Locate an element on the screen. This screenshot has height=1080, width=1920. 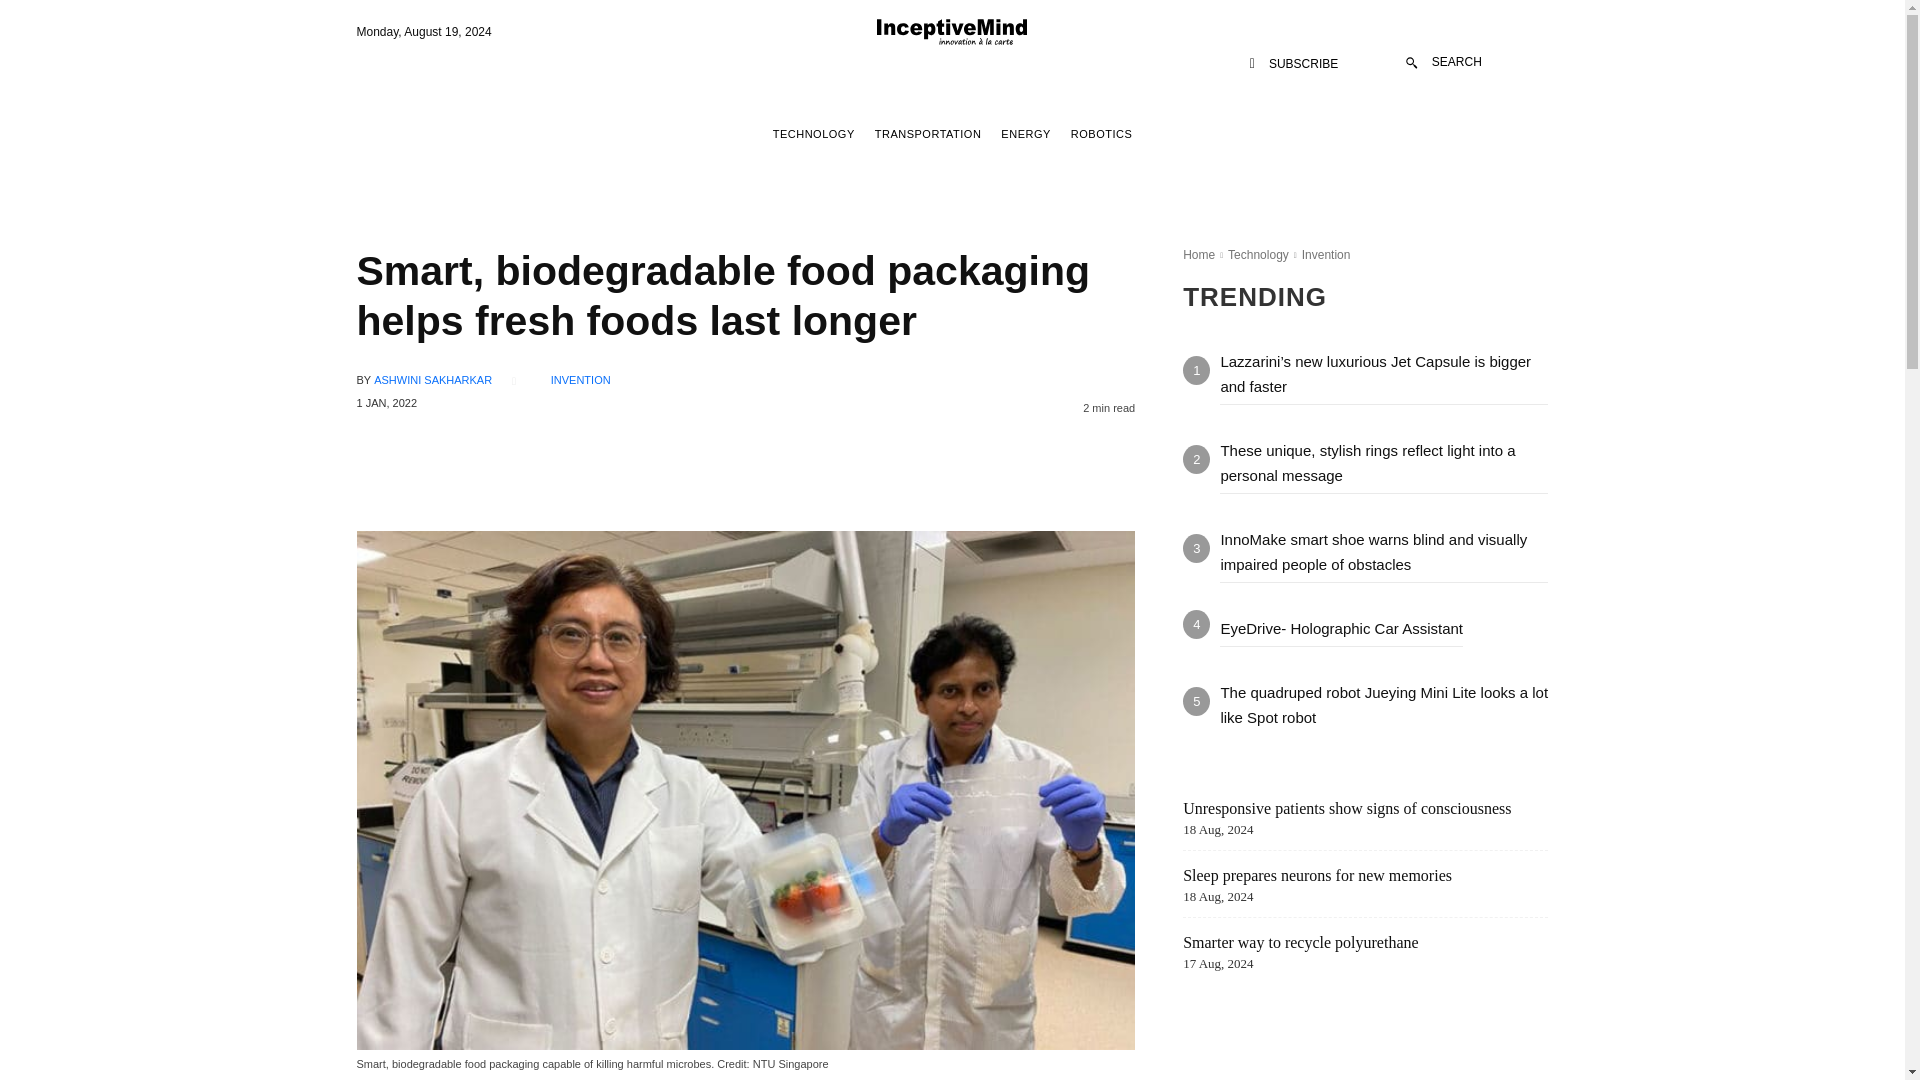
Home is located at coordinates (1198, 255).